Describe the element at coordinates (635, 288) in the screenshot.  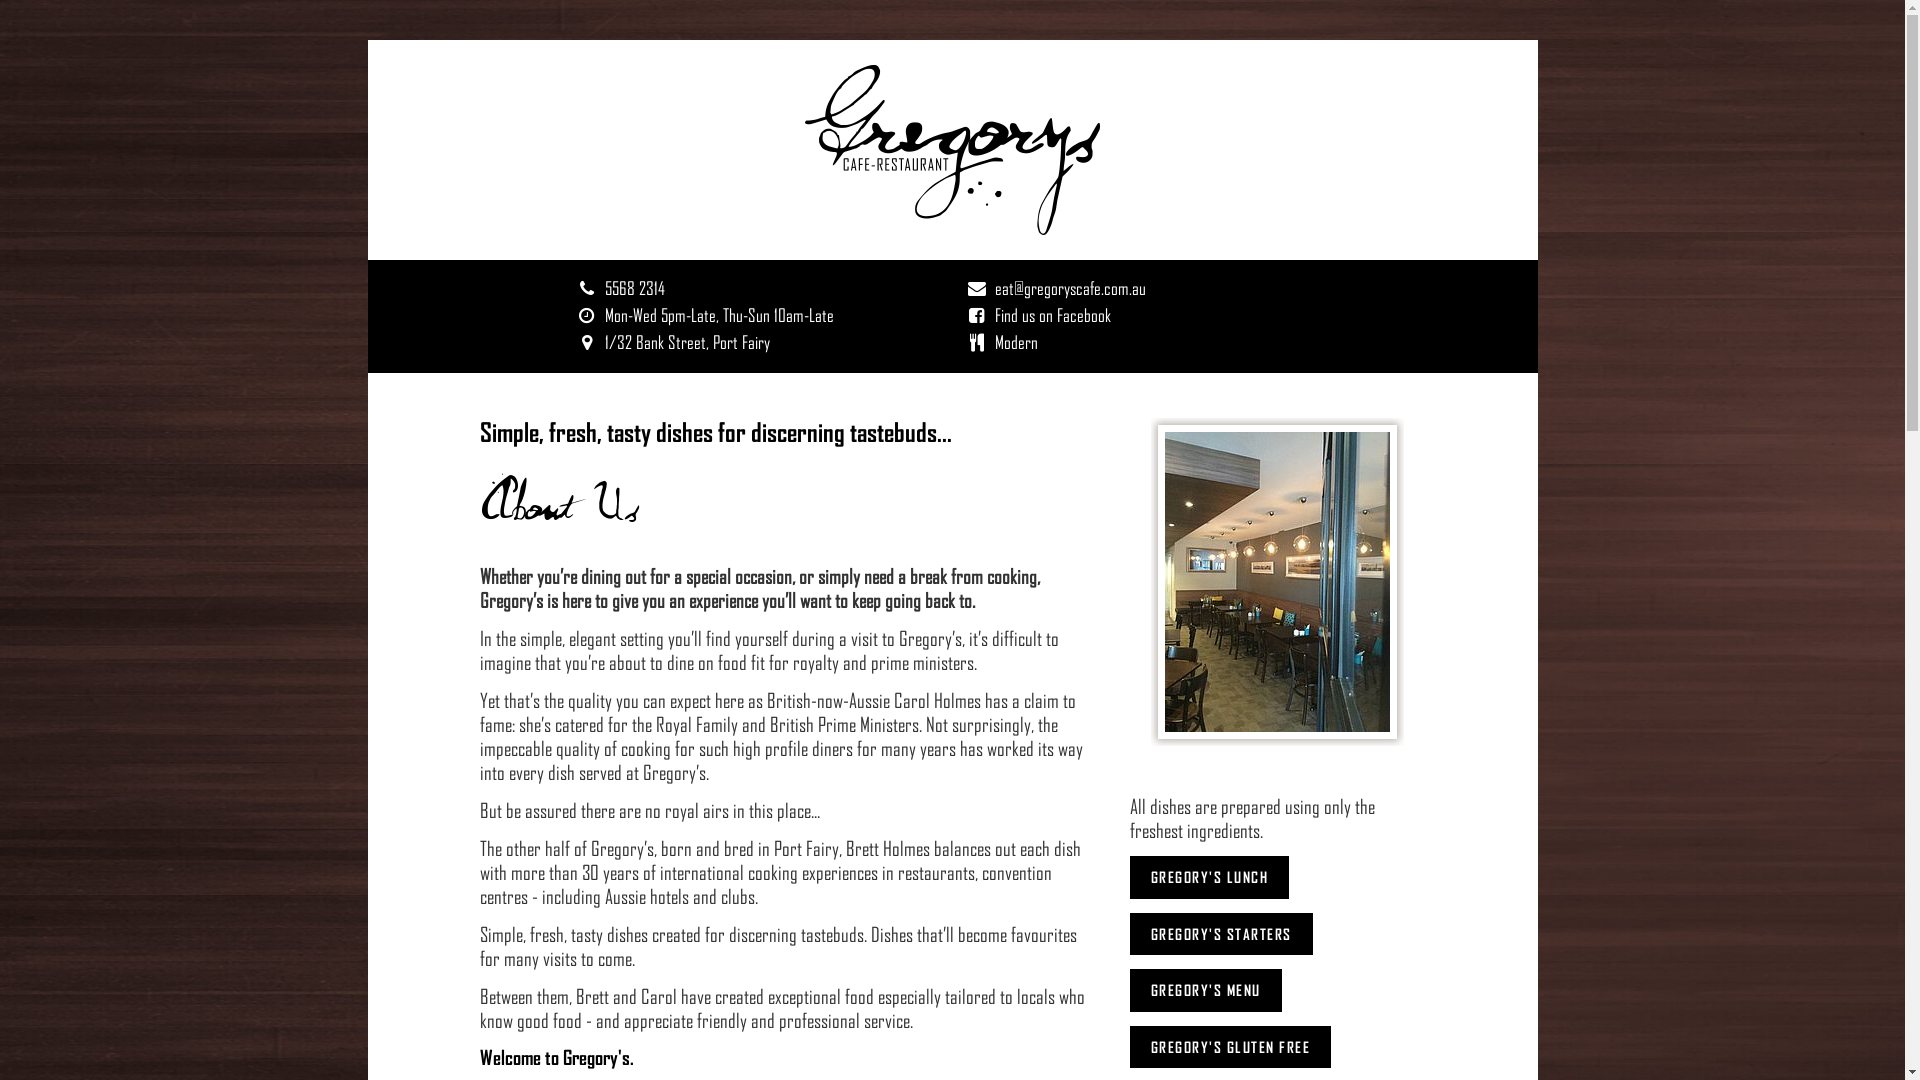
I see `5568 2314` at that location.